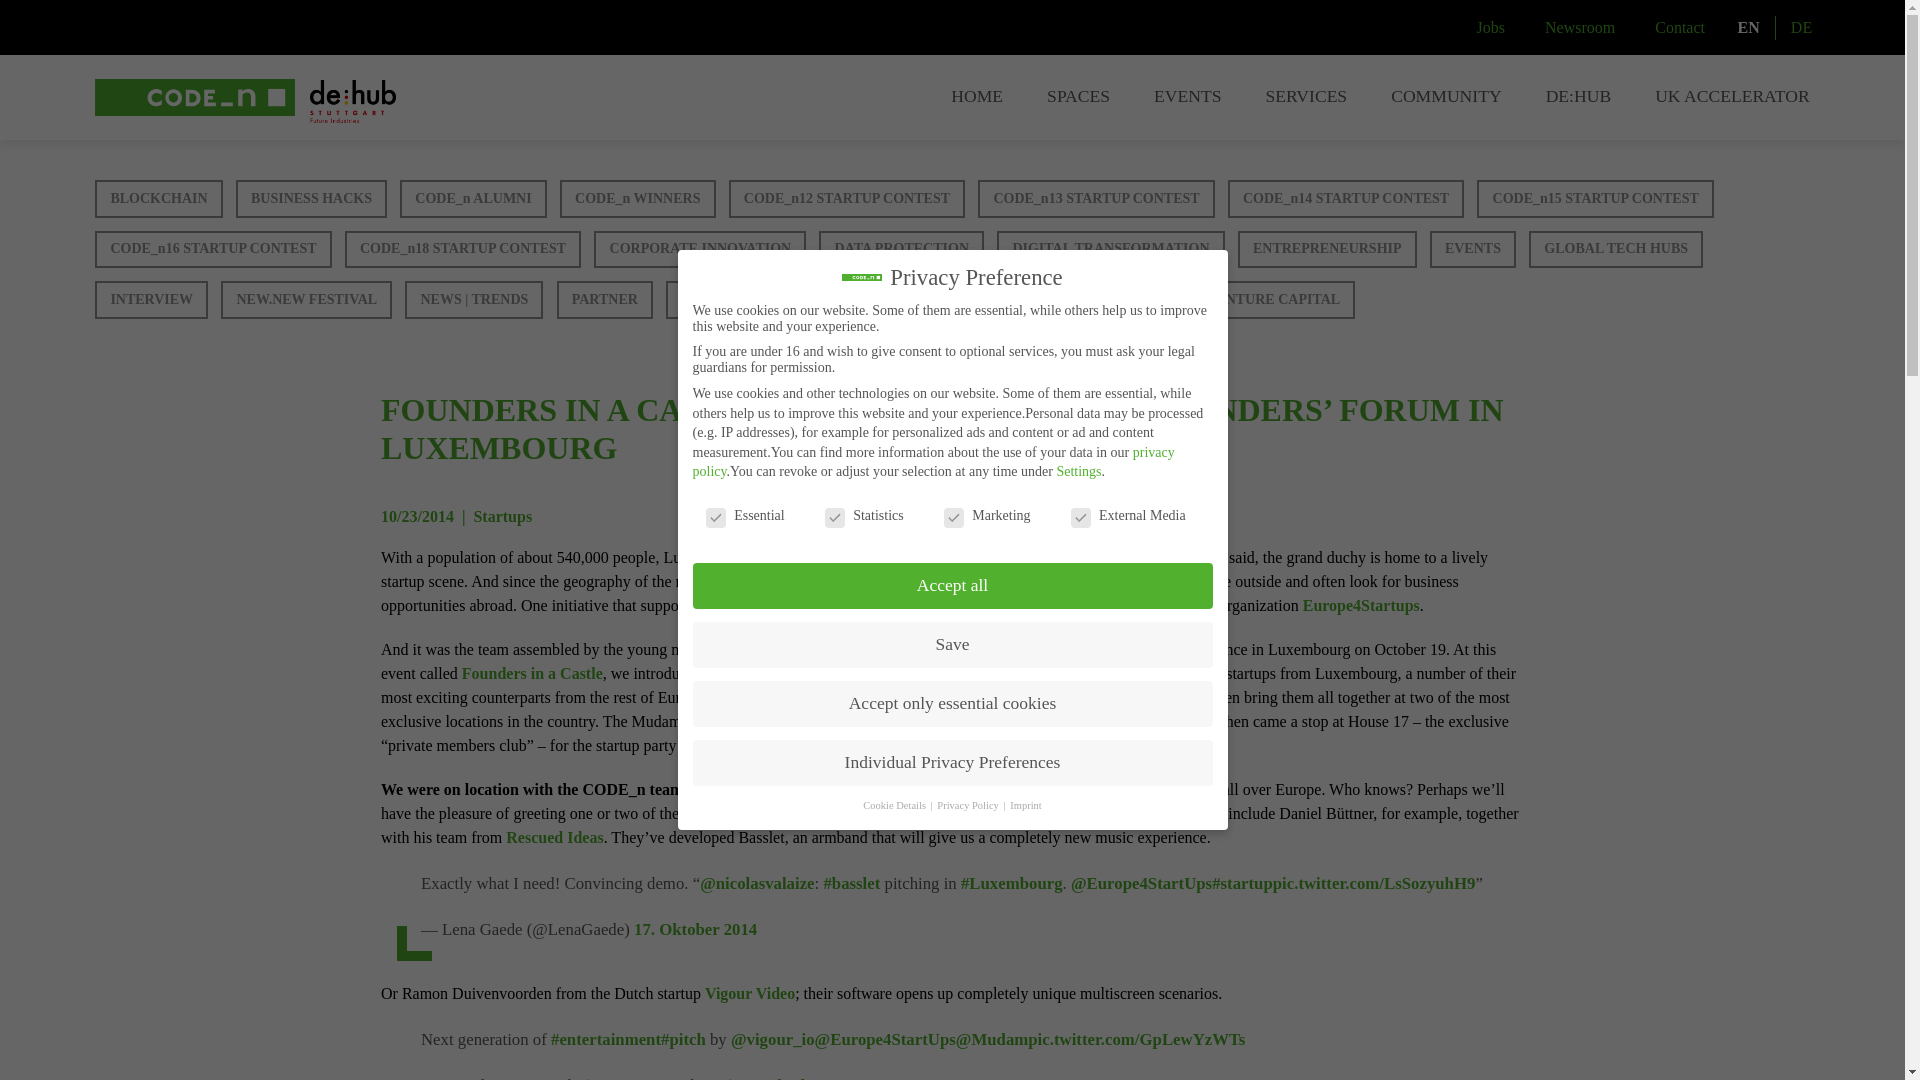 The image size is (1920, 1080). What do you see at coordinates (1078, 98) in the screenshot?
I see `SPACES` at bounding box center [1078, 98].